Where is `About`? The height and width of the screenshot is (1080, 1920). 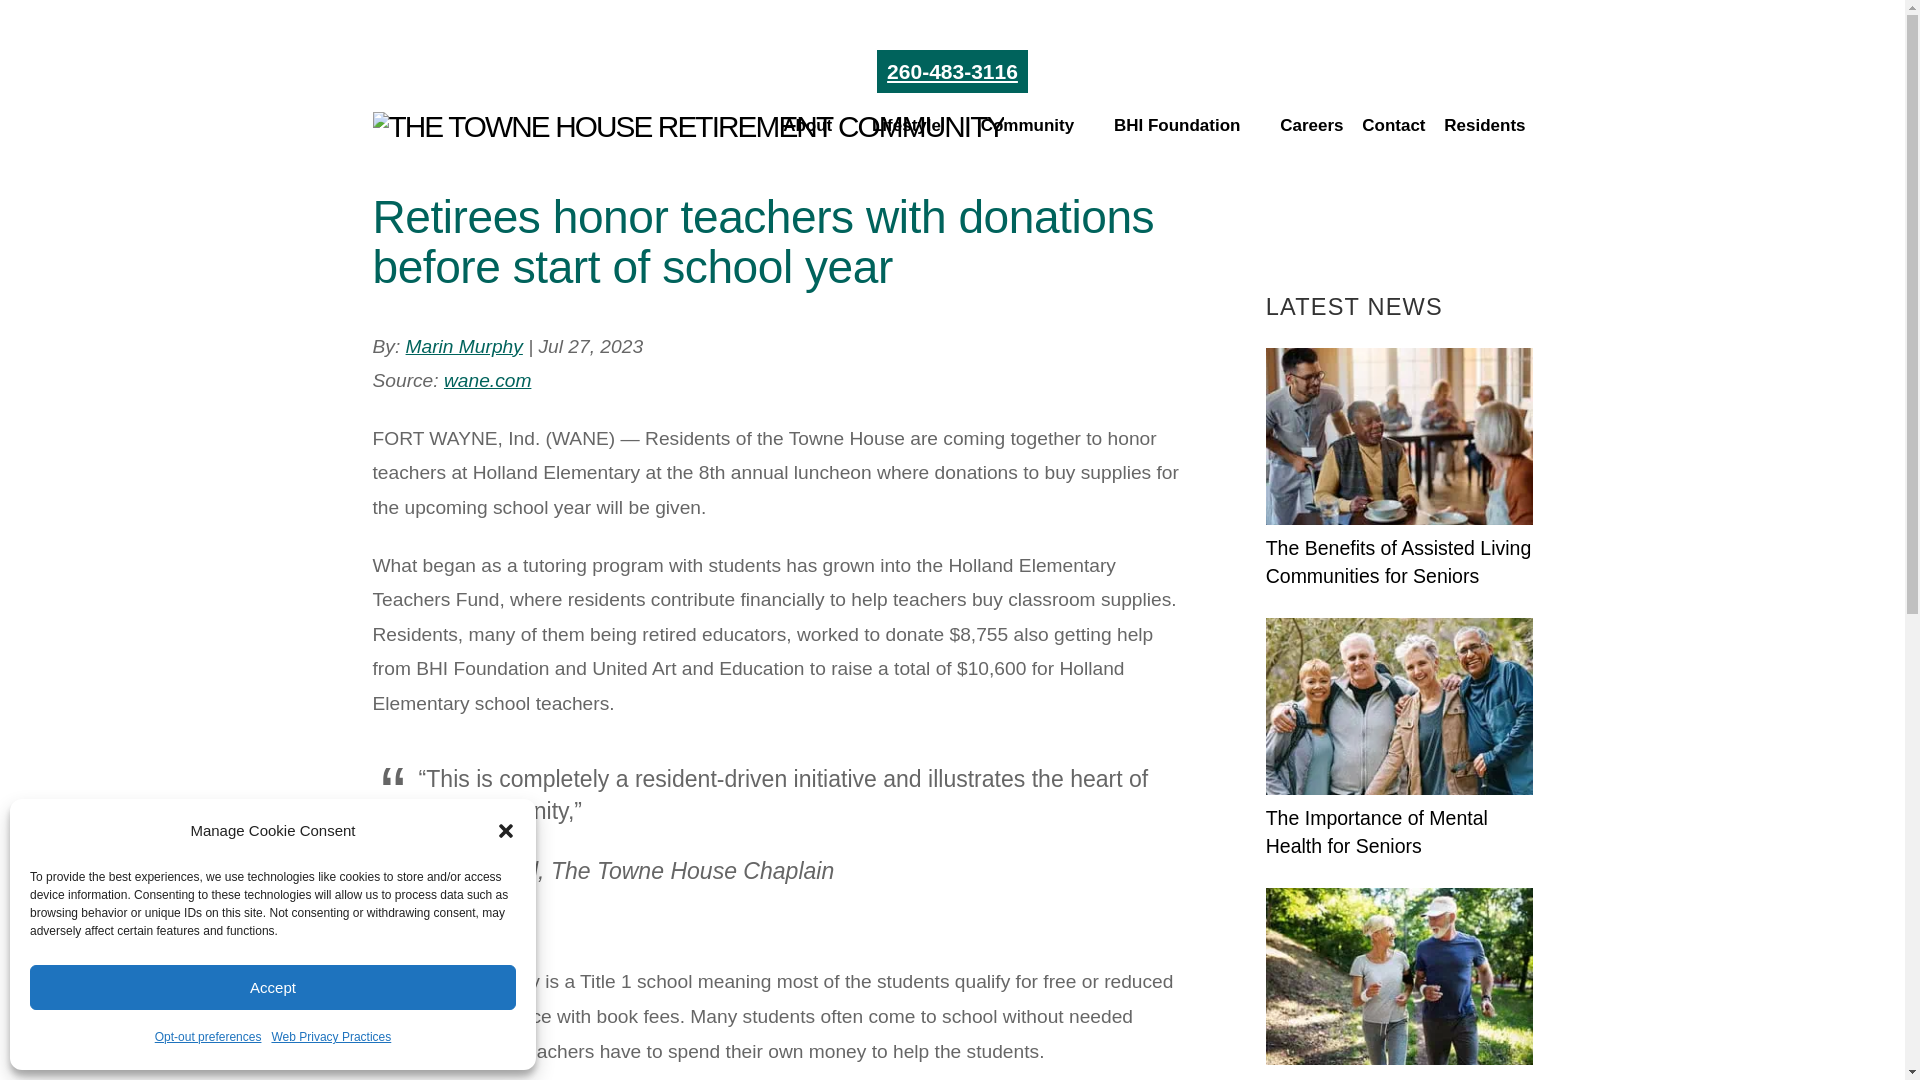 About is located at coordinates (818, 133).